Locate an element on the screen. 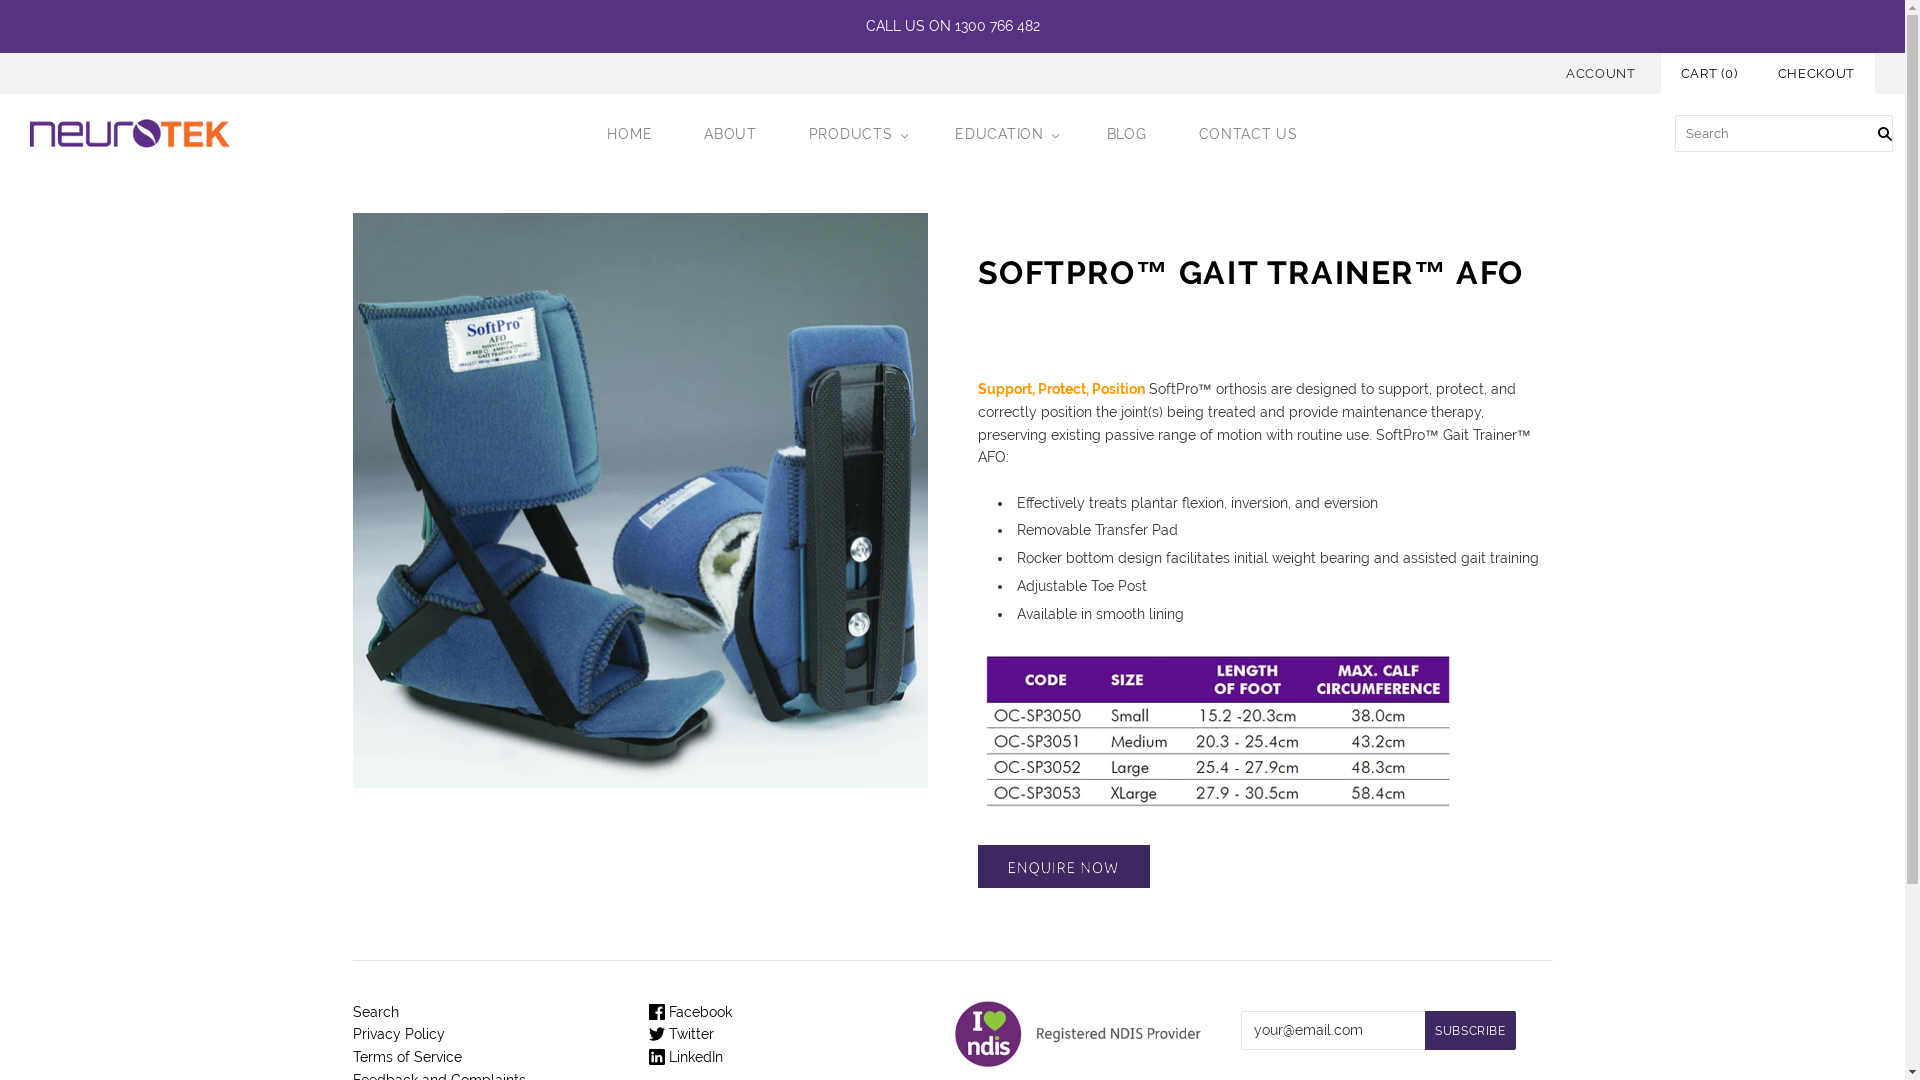 This screenshot has width=1920, height=1080. CHECKOUT is located at coordinates (1816, 74).